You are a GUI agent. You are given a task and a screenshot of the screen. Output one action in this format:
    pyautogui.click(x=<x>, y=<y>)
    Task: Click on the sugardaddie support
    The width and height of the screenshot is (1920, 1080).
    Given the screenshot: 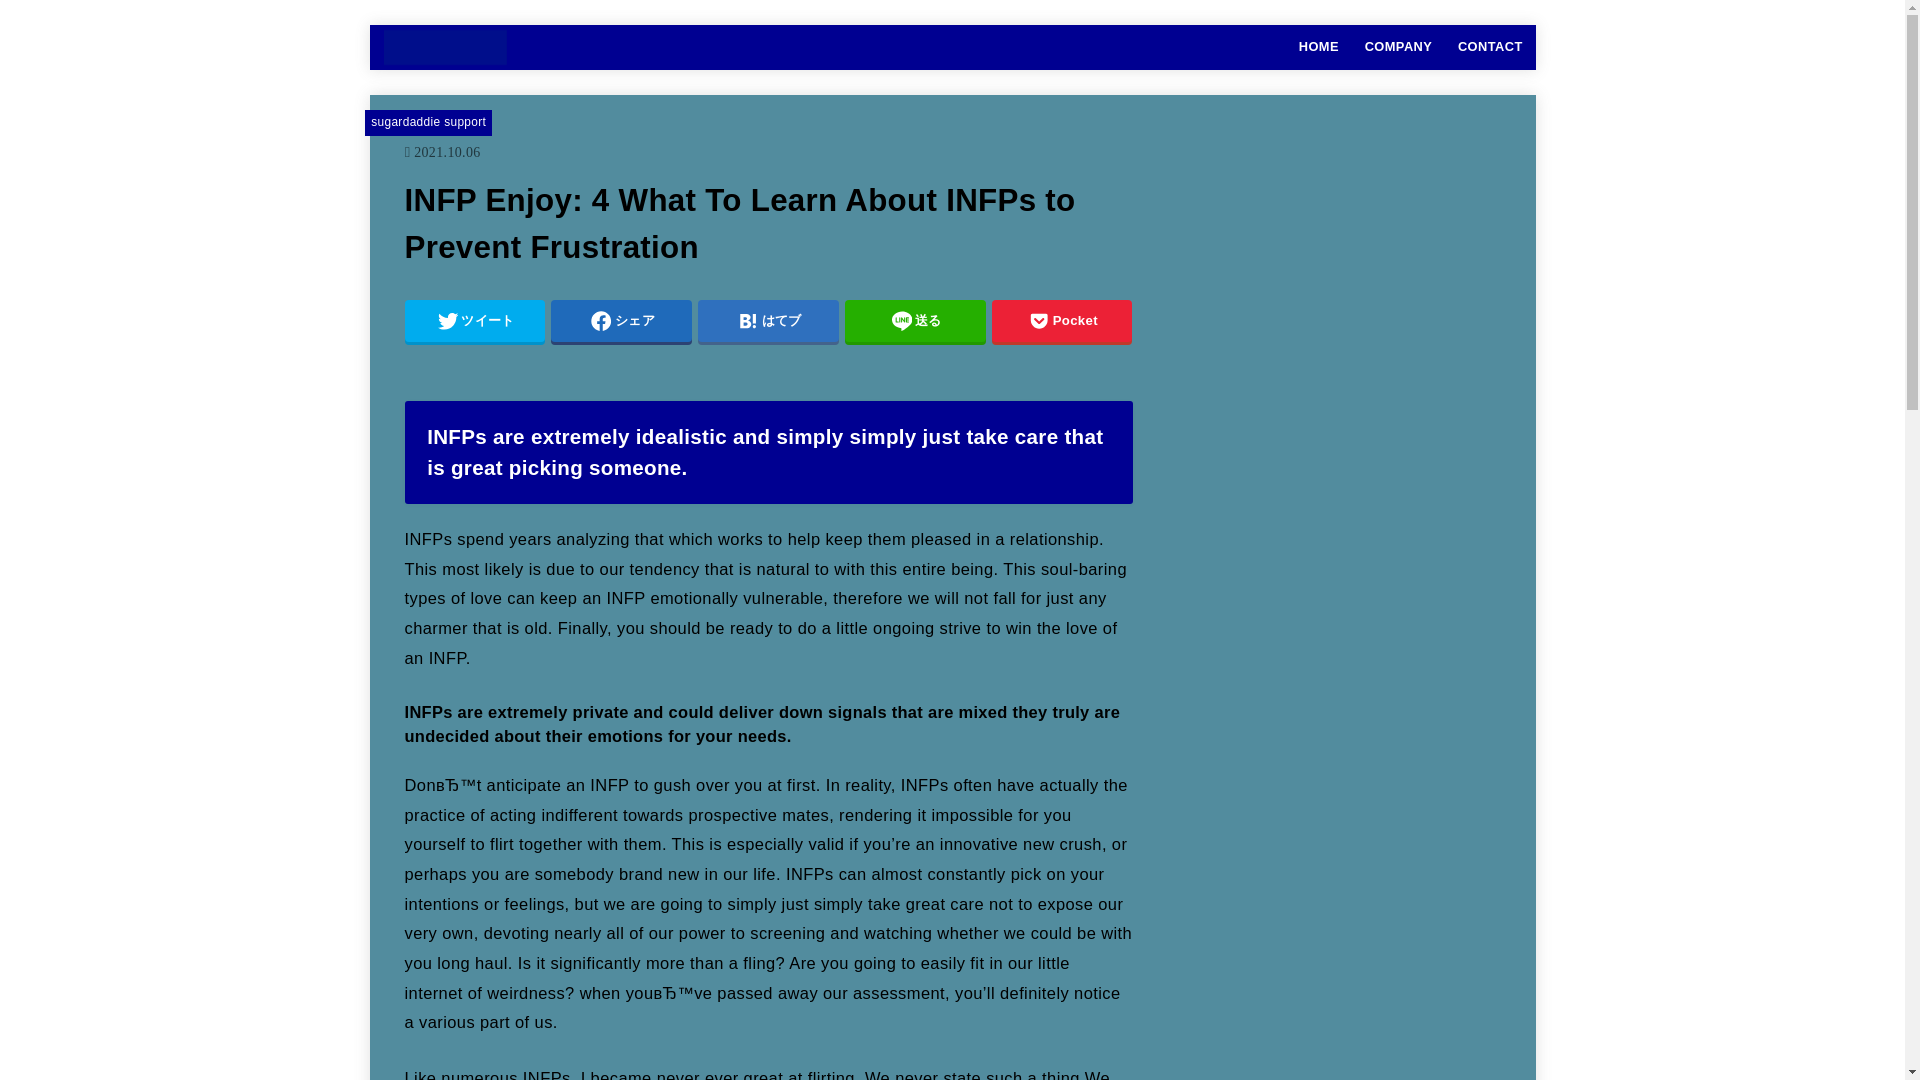 What is the action you would take?
    pyautogui.click(x=428, y=121)
    